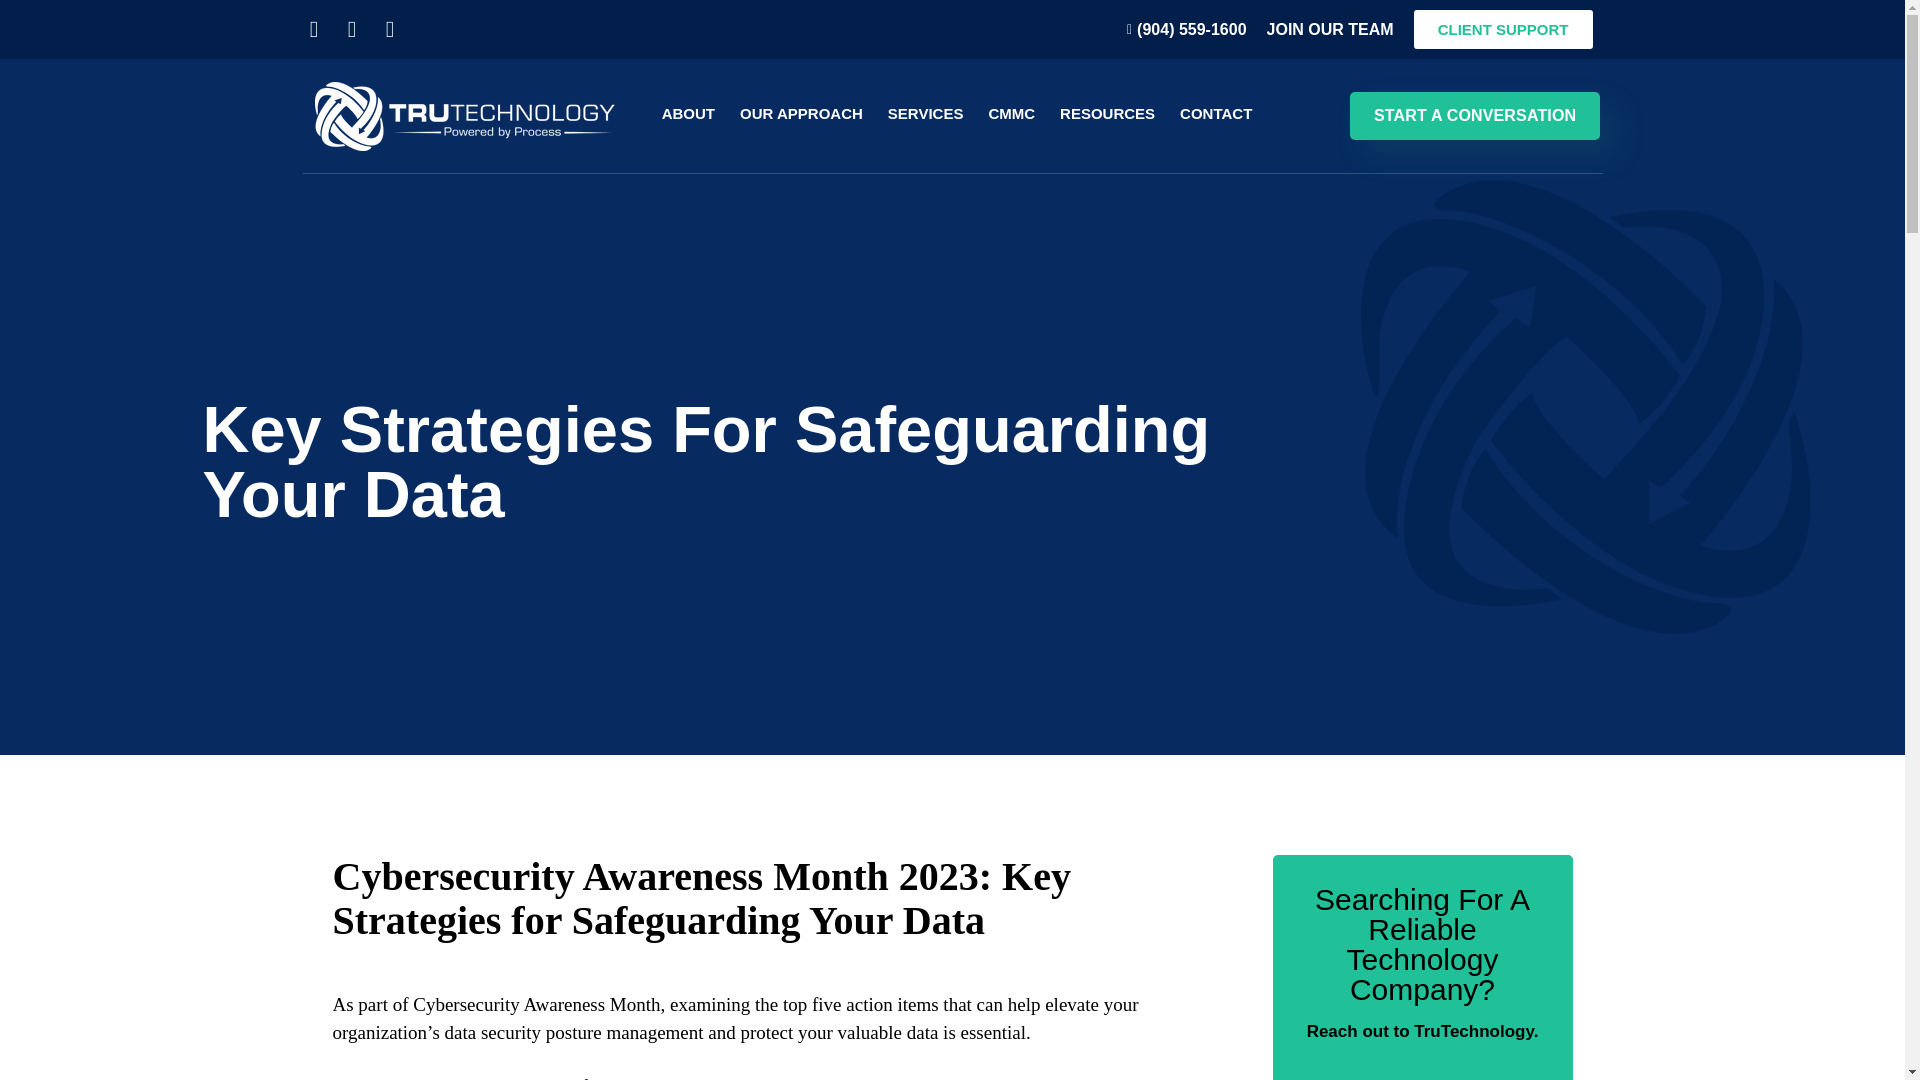 The image size is (1920, 1080). What do you see at coordinates (925, 112) in the screenshot?
I see `Services` at bounding box center [925, 112].